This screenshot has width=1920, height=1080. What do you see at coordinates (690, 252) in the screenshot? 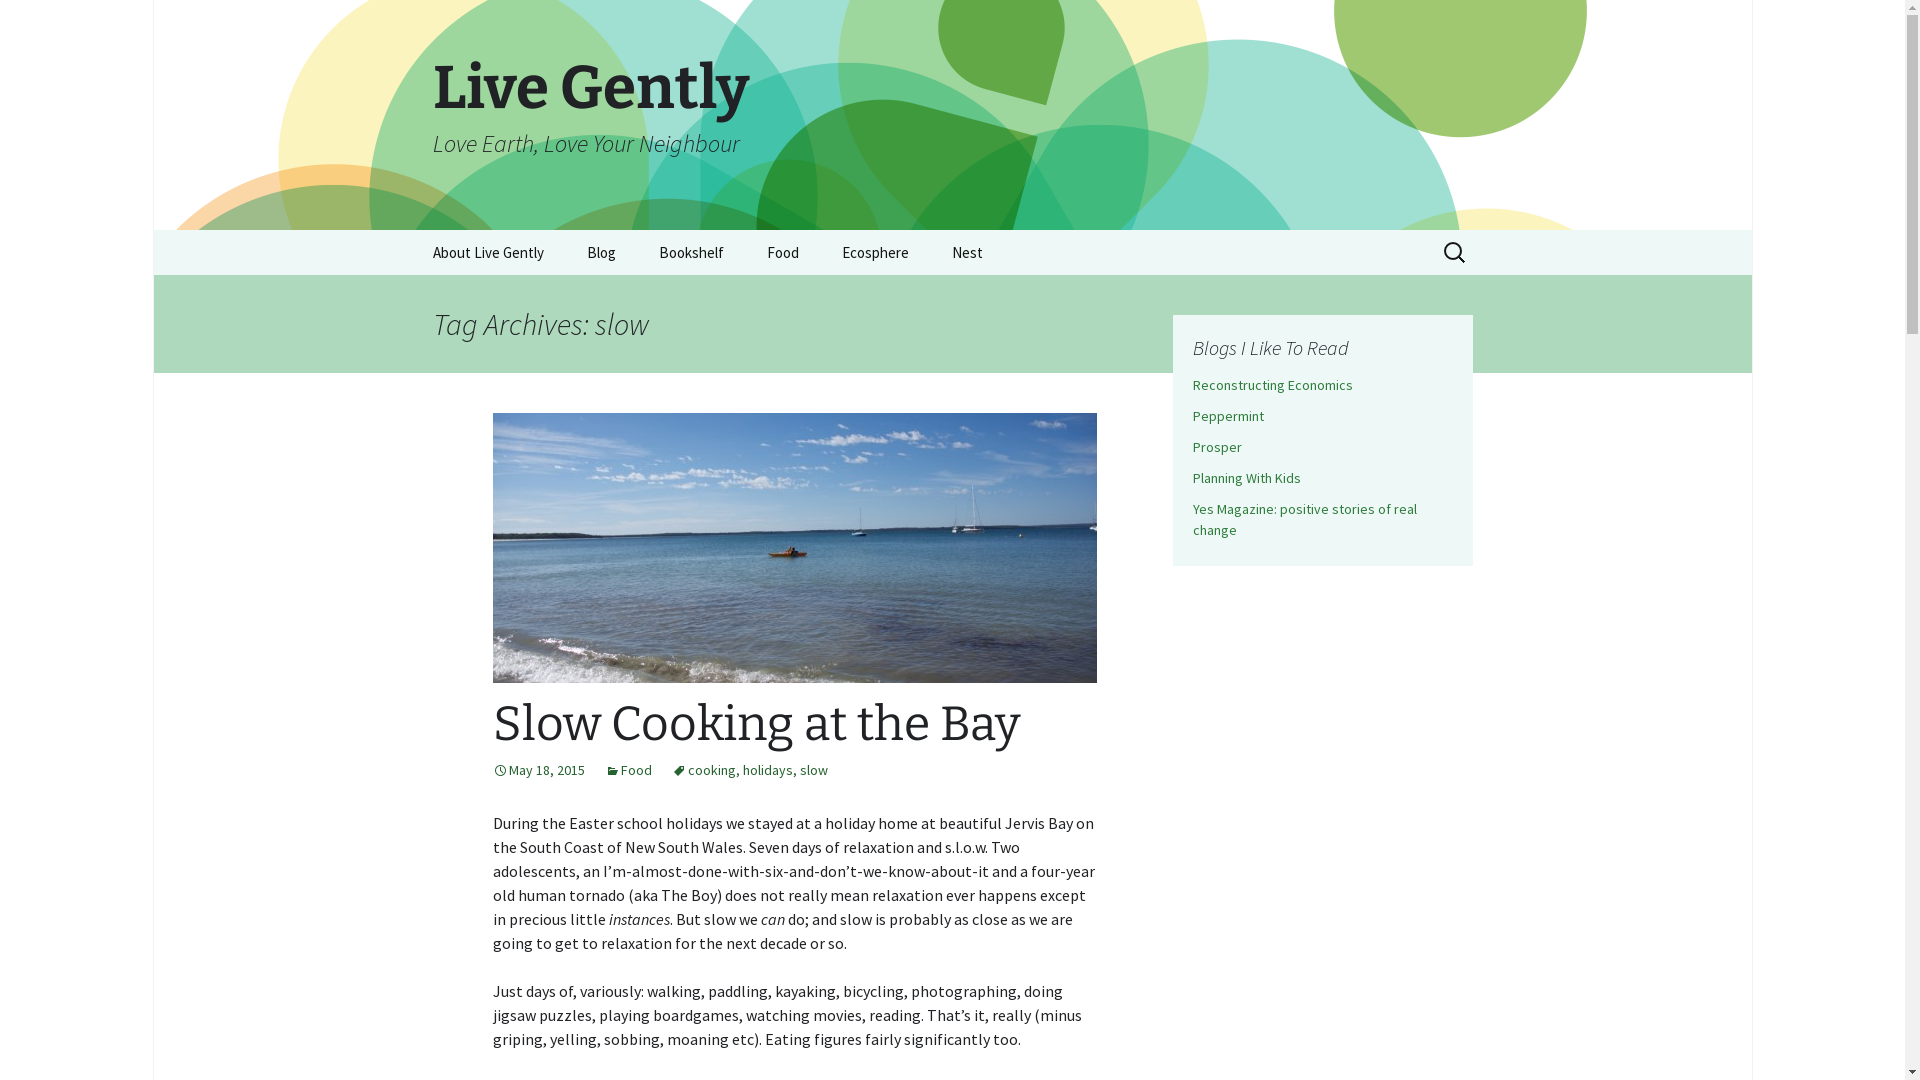
I see `Bookshelf` at bounding box center [690, 252].